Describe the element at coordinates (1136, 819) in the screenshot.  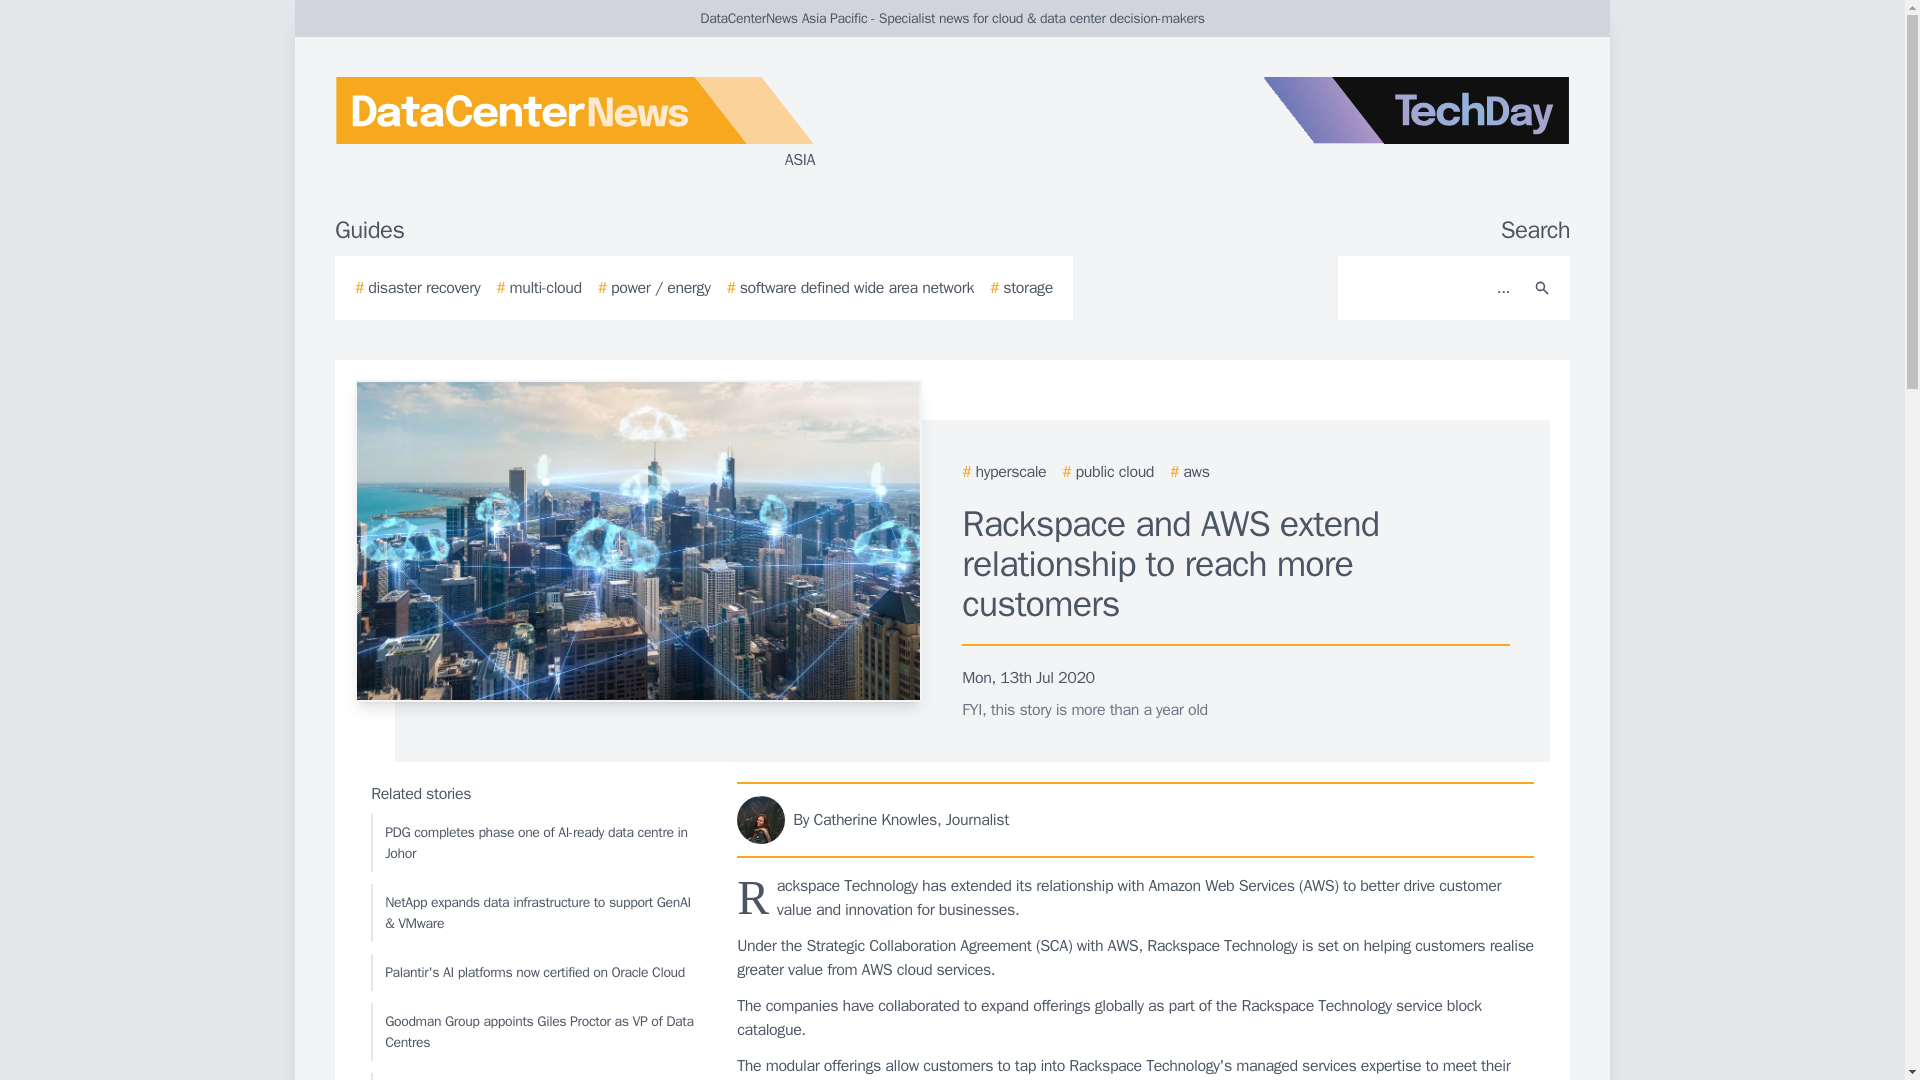
I see `By Catherine Knowles, Journalist` at that location.